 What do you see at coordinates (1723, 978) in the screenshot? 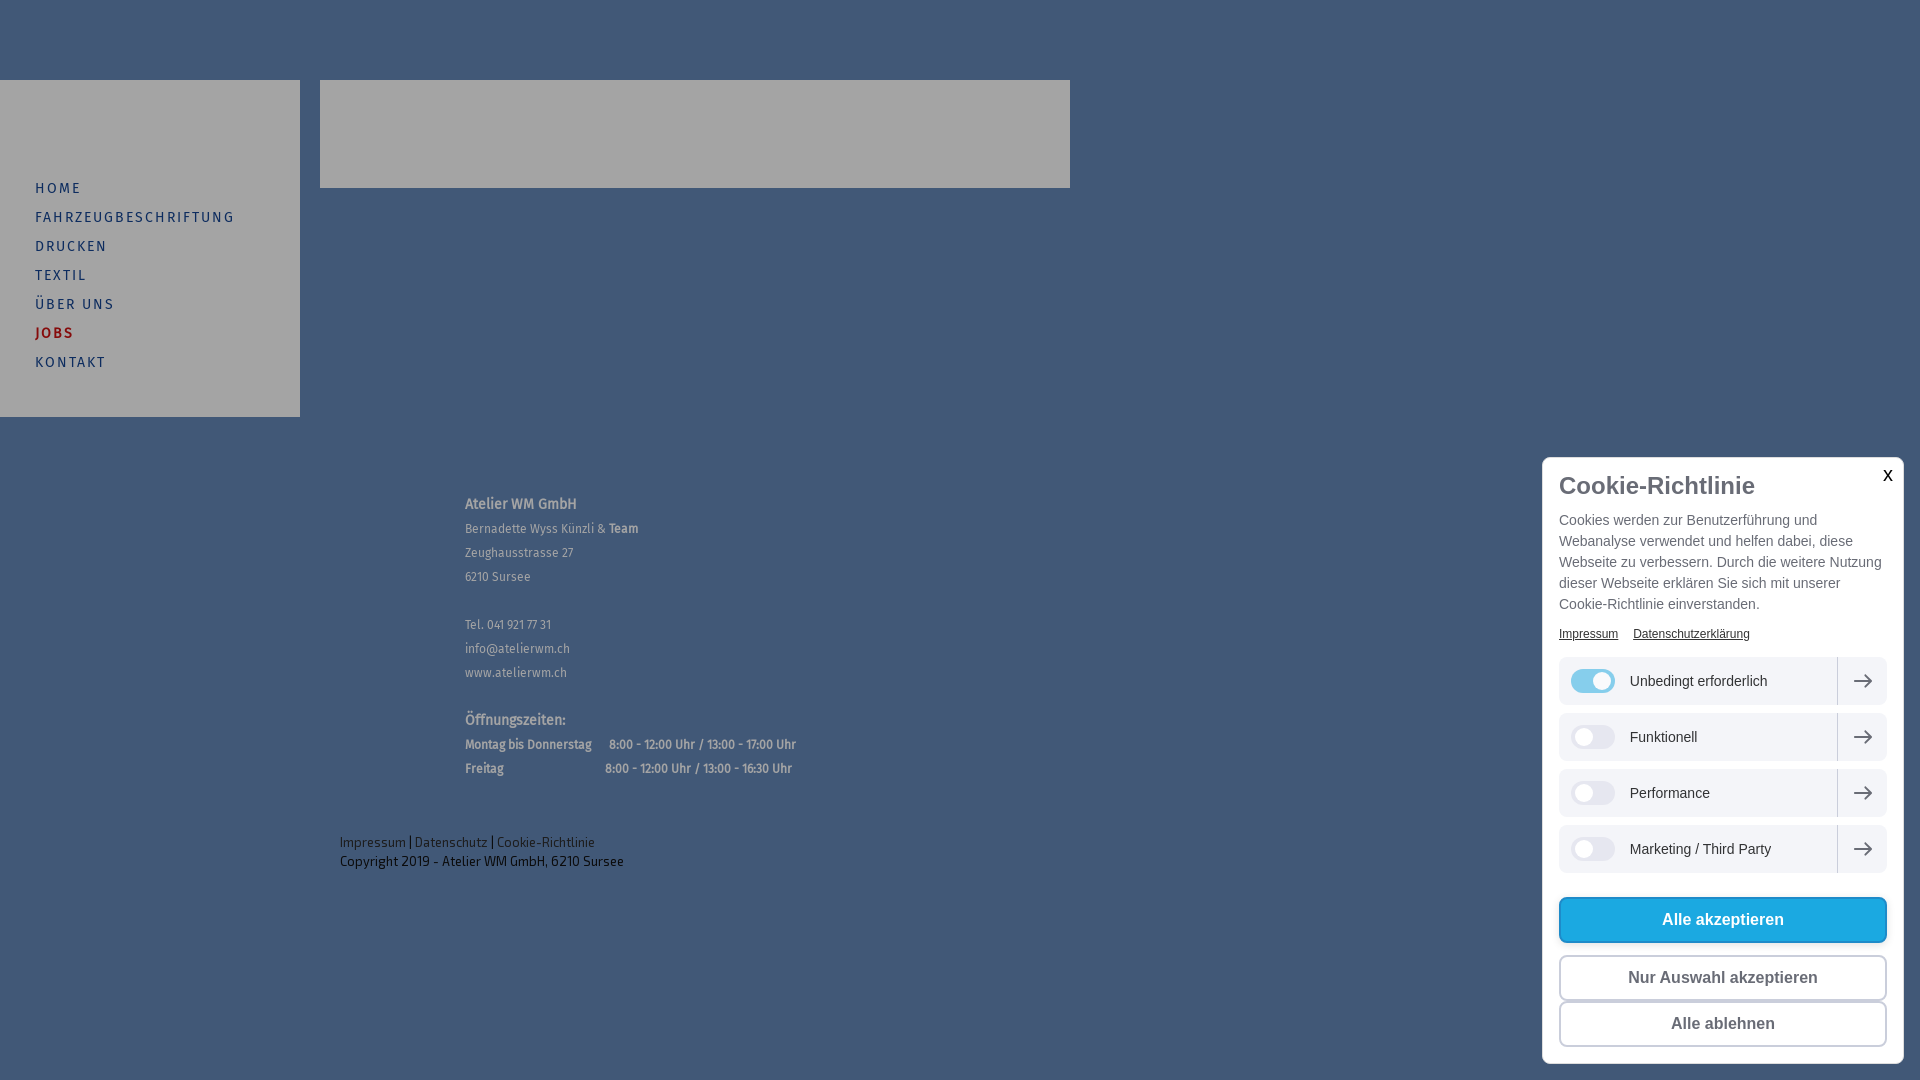
I see `Nur Auswahl akzeptieren` at bounding box center [1723, 978].